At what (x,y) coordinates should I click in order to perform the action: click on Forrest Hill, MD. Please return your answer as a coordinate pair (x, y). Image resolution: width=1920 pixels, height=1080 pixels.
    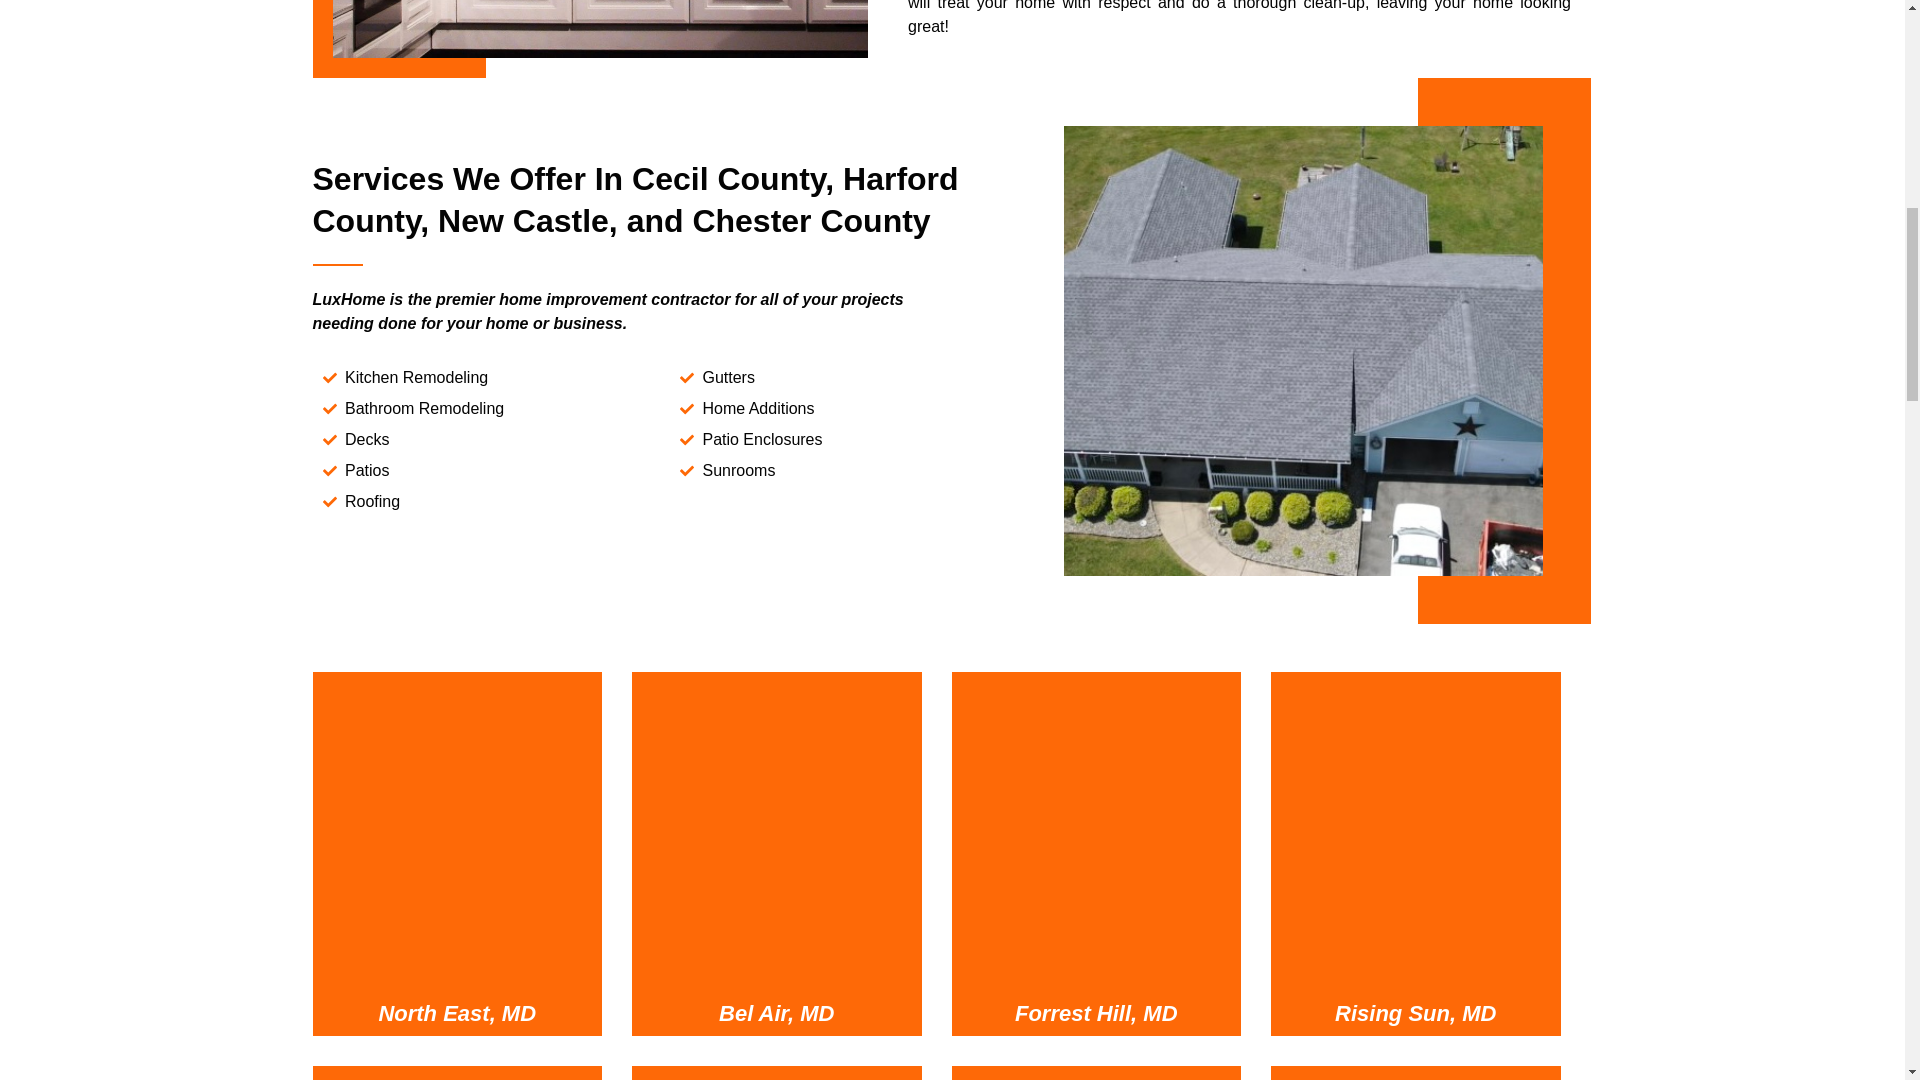
    Looking at the image, I should click on (1096, 1014).